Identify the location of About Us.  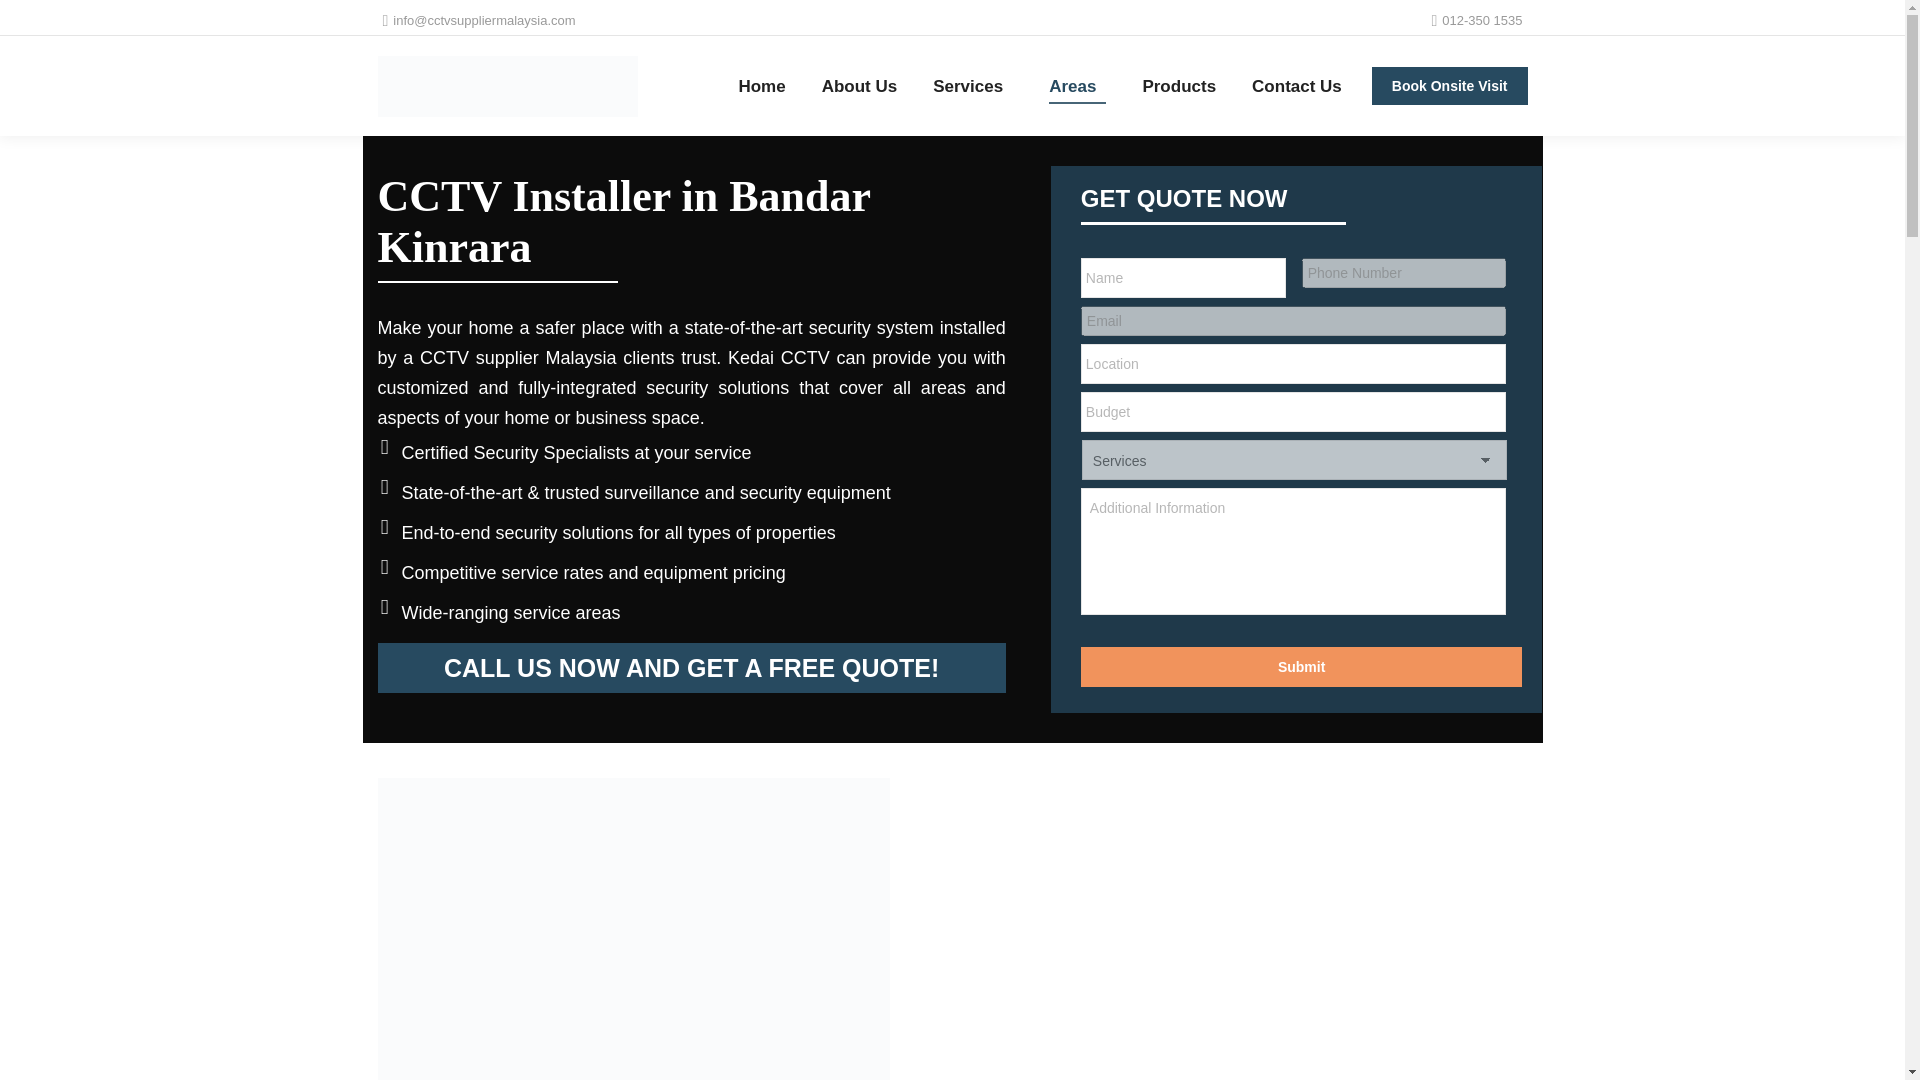
(860, 86).